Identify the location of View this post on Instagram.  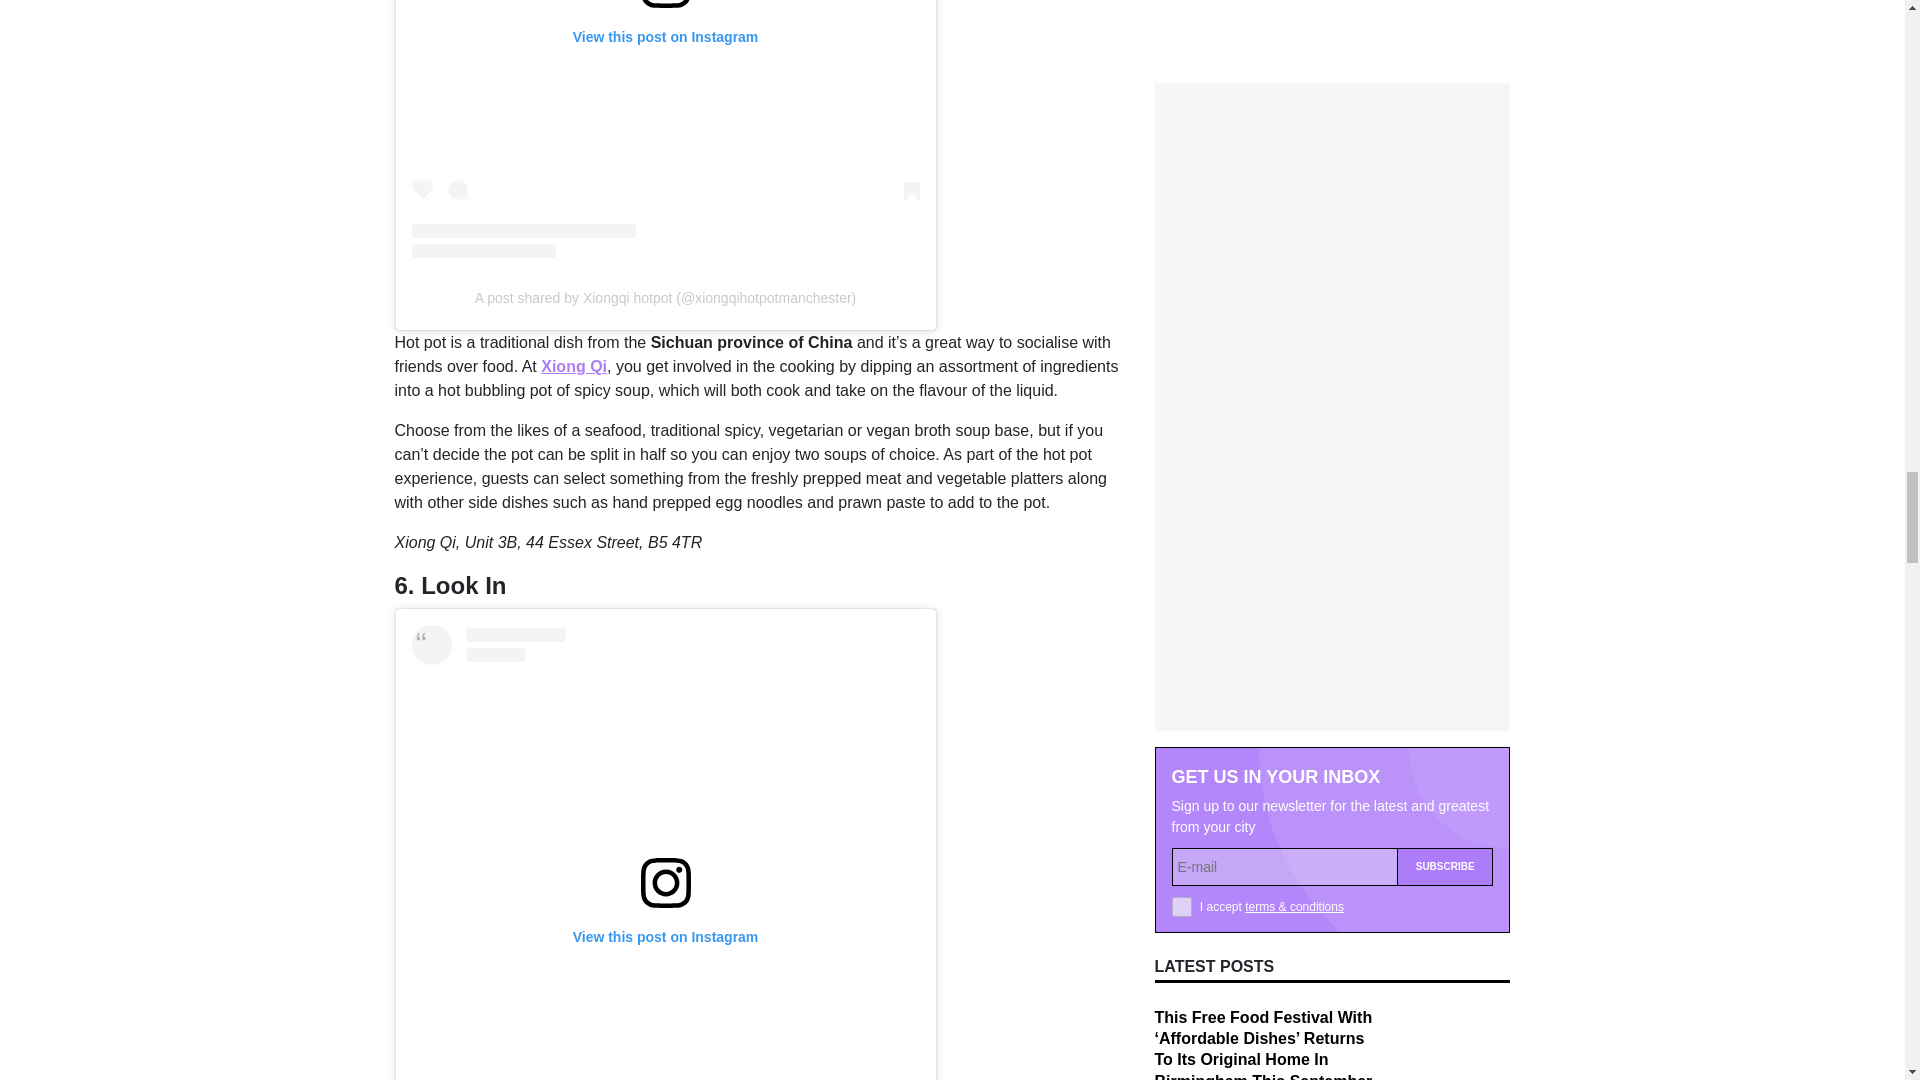
(666, 852).